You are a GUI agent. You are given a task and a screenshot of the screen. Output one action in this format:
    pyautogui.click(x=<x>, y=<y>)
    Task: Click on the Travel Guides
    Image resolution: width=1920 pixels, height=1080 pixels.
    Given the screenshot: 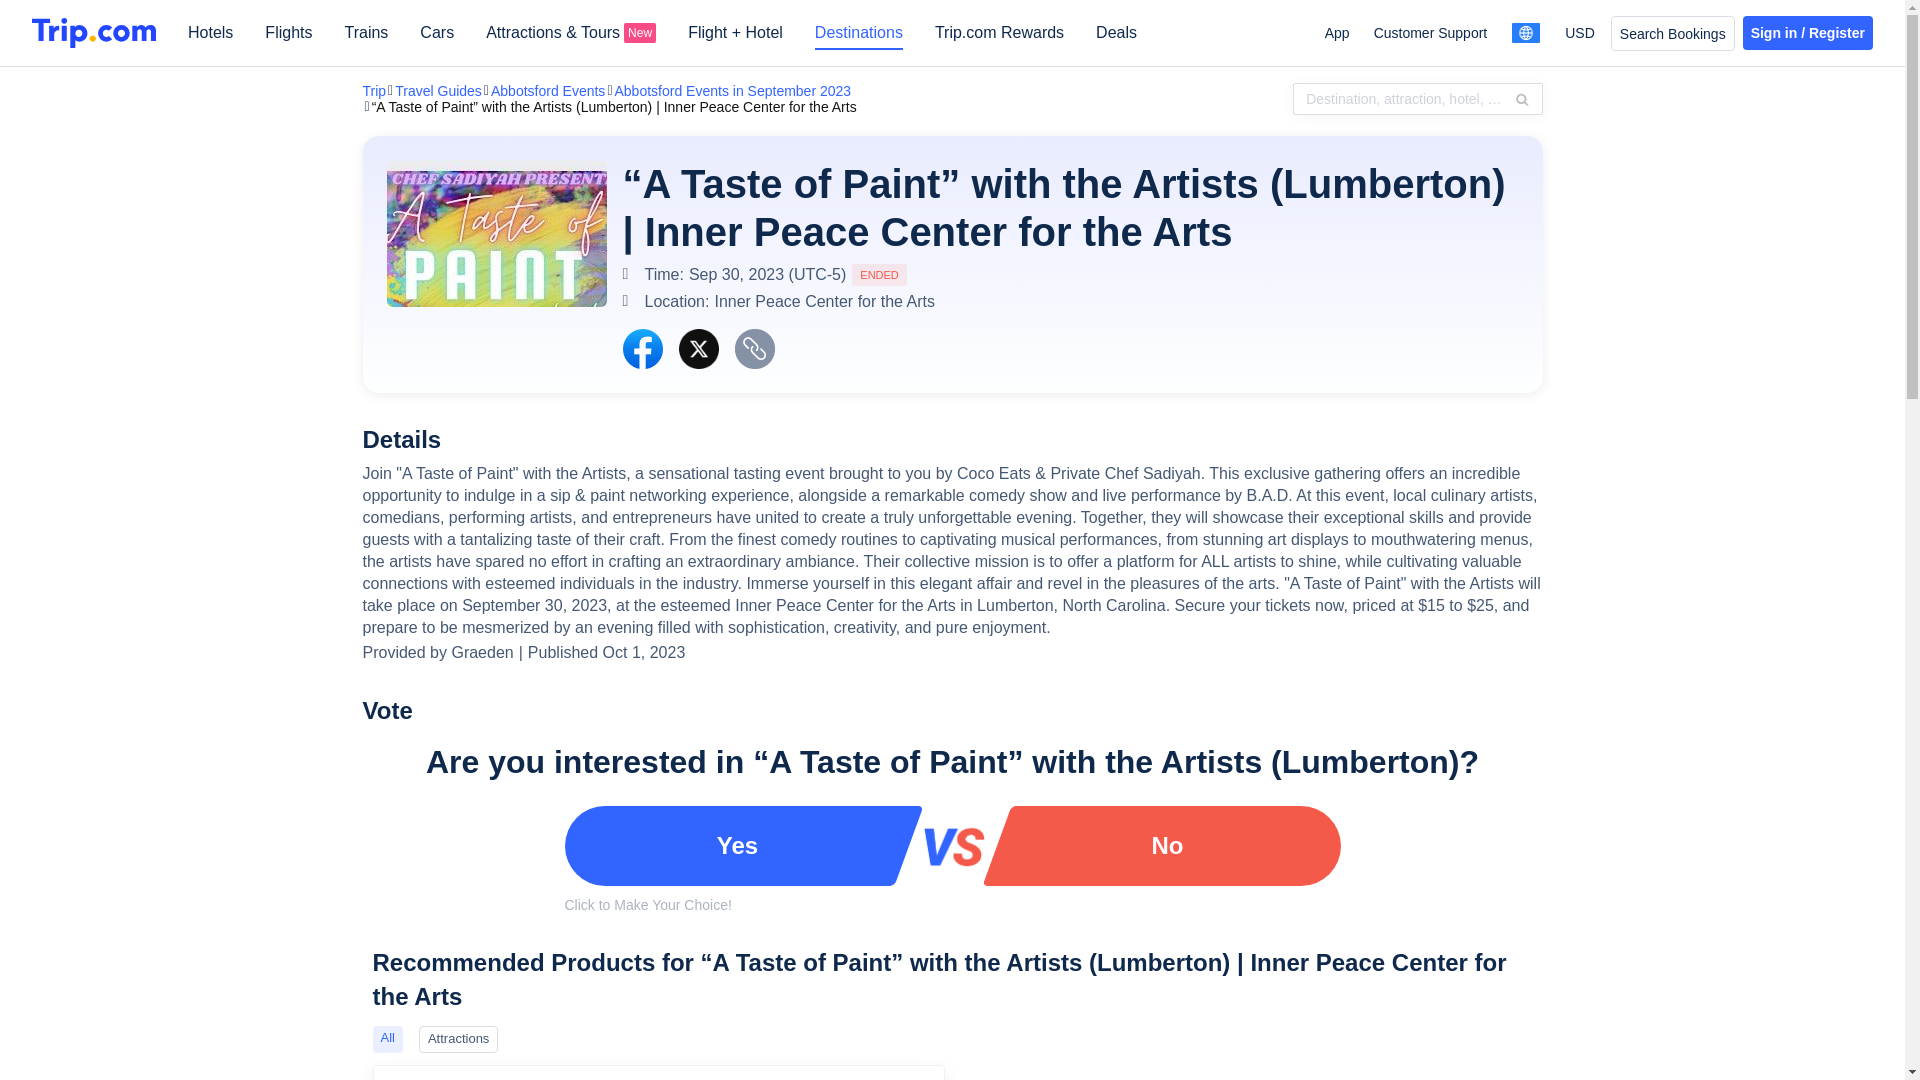 What is the action you would take?
    pyautogui.click(x=438, y=91)
    